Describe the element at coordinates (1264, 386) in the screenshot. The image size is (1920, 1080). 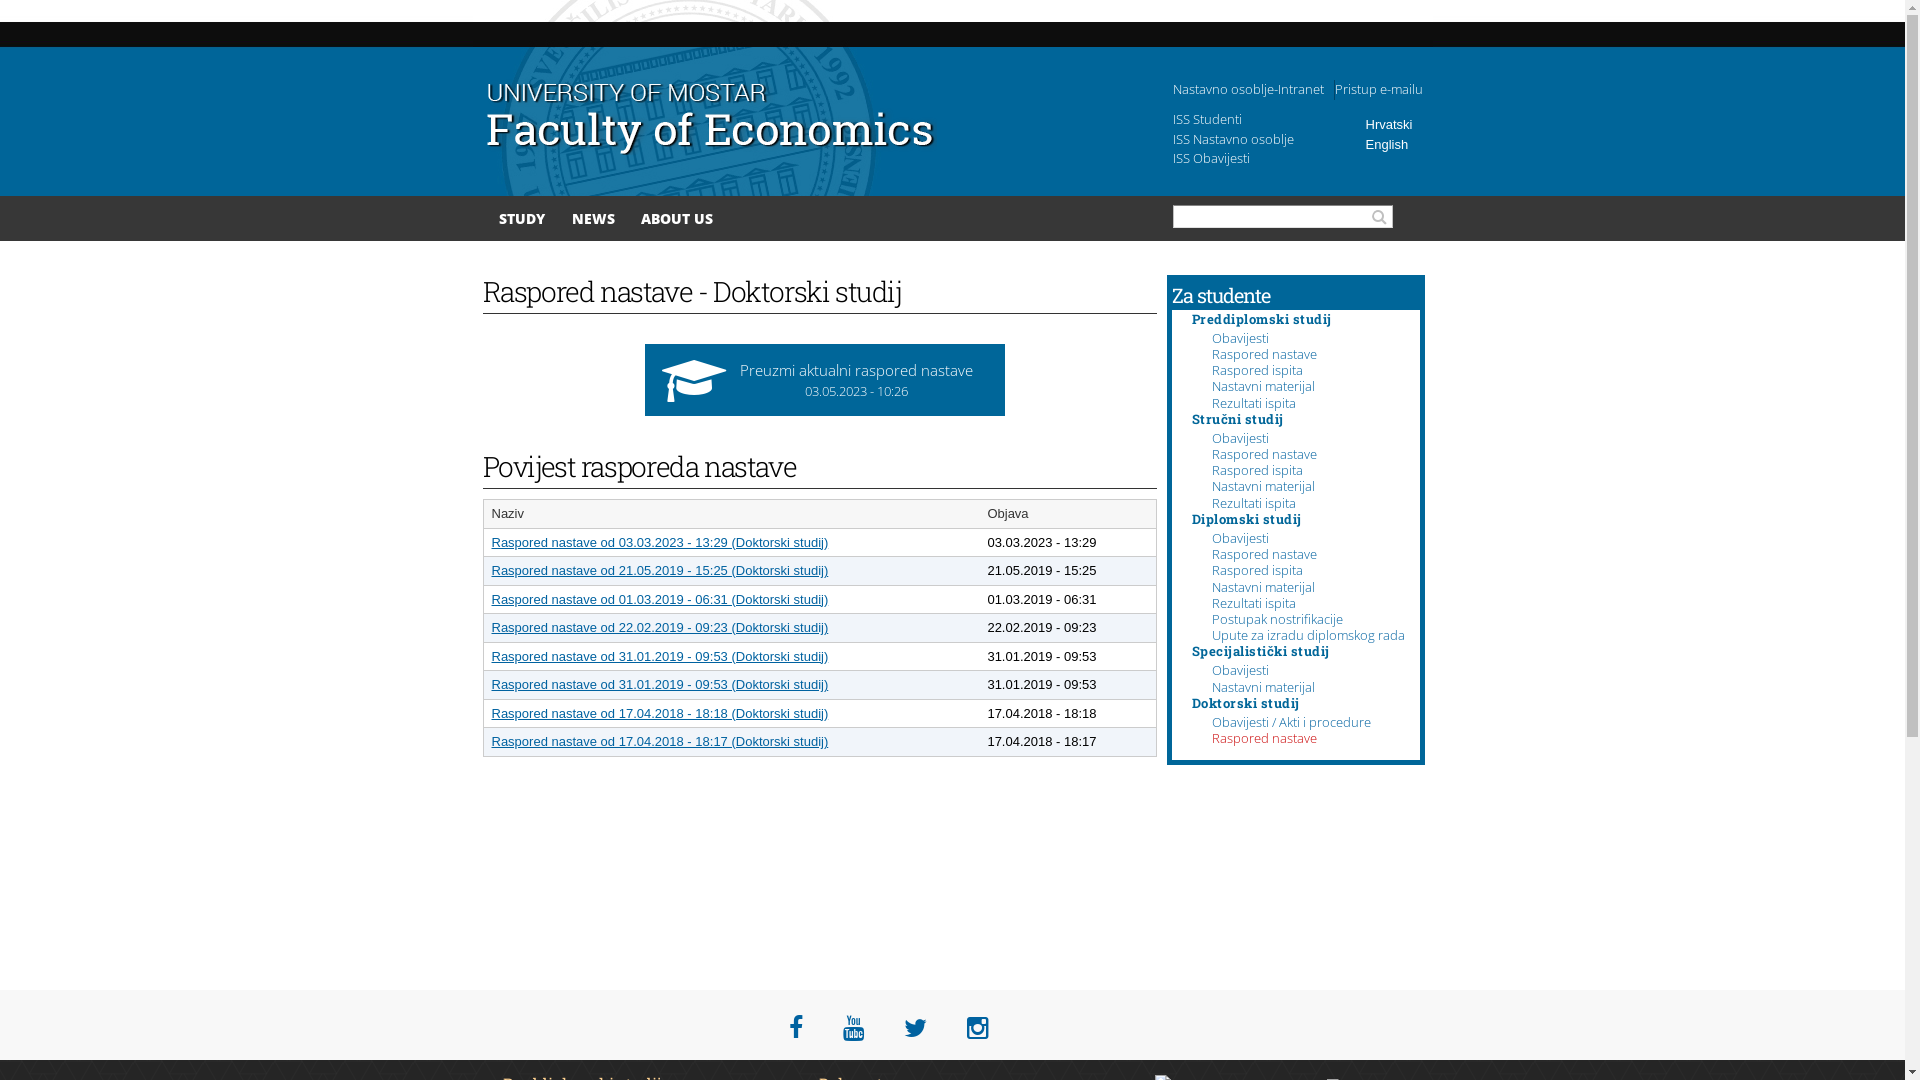
I see `Nastavni materijal` at that location.